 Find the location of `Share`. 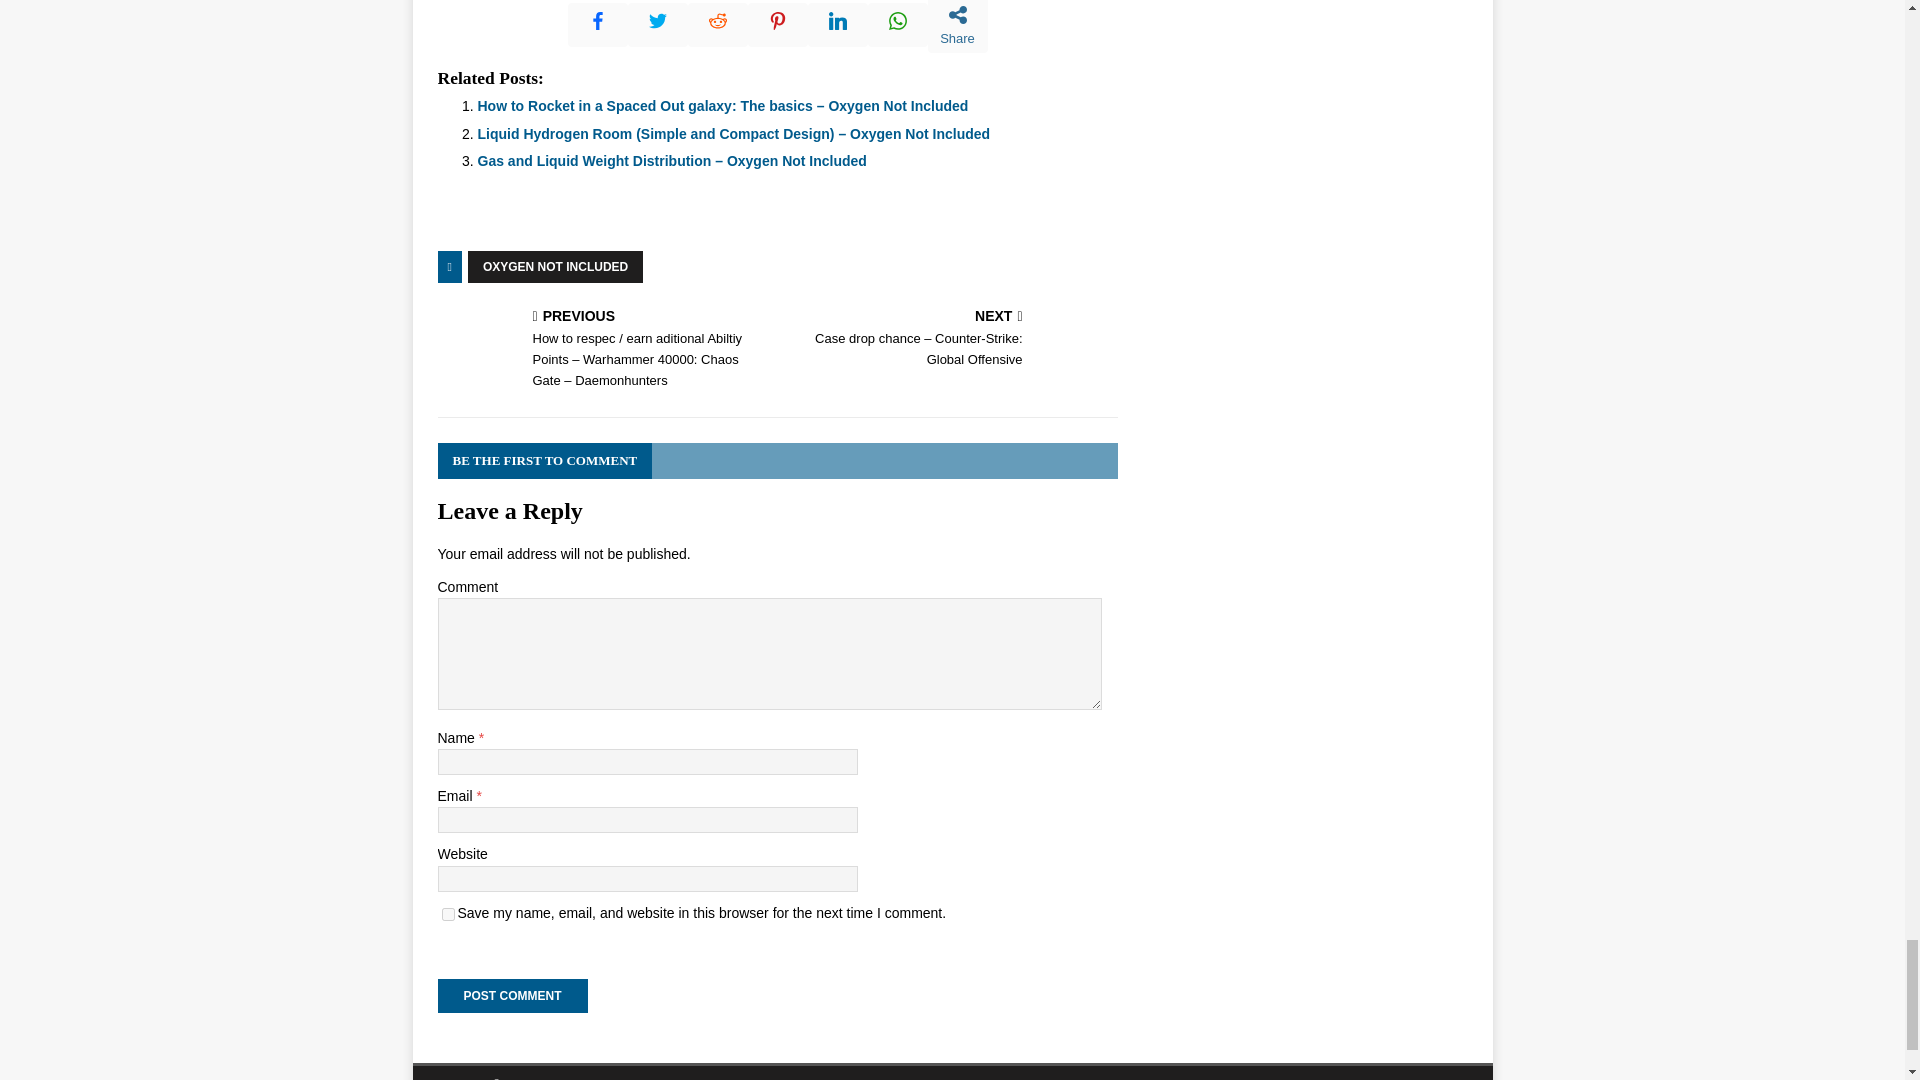

Share is located at coordinates (958, 26).